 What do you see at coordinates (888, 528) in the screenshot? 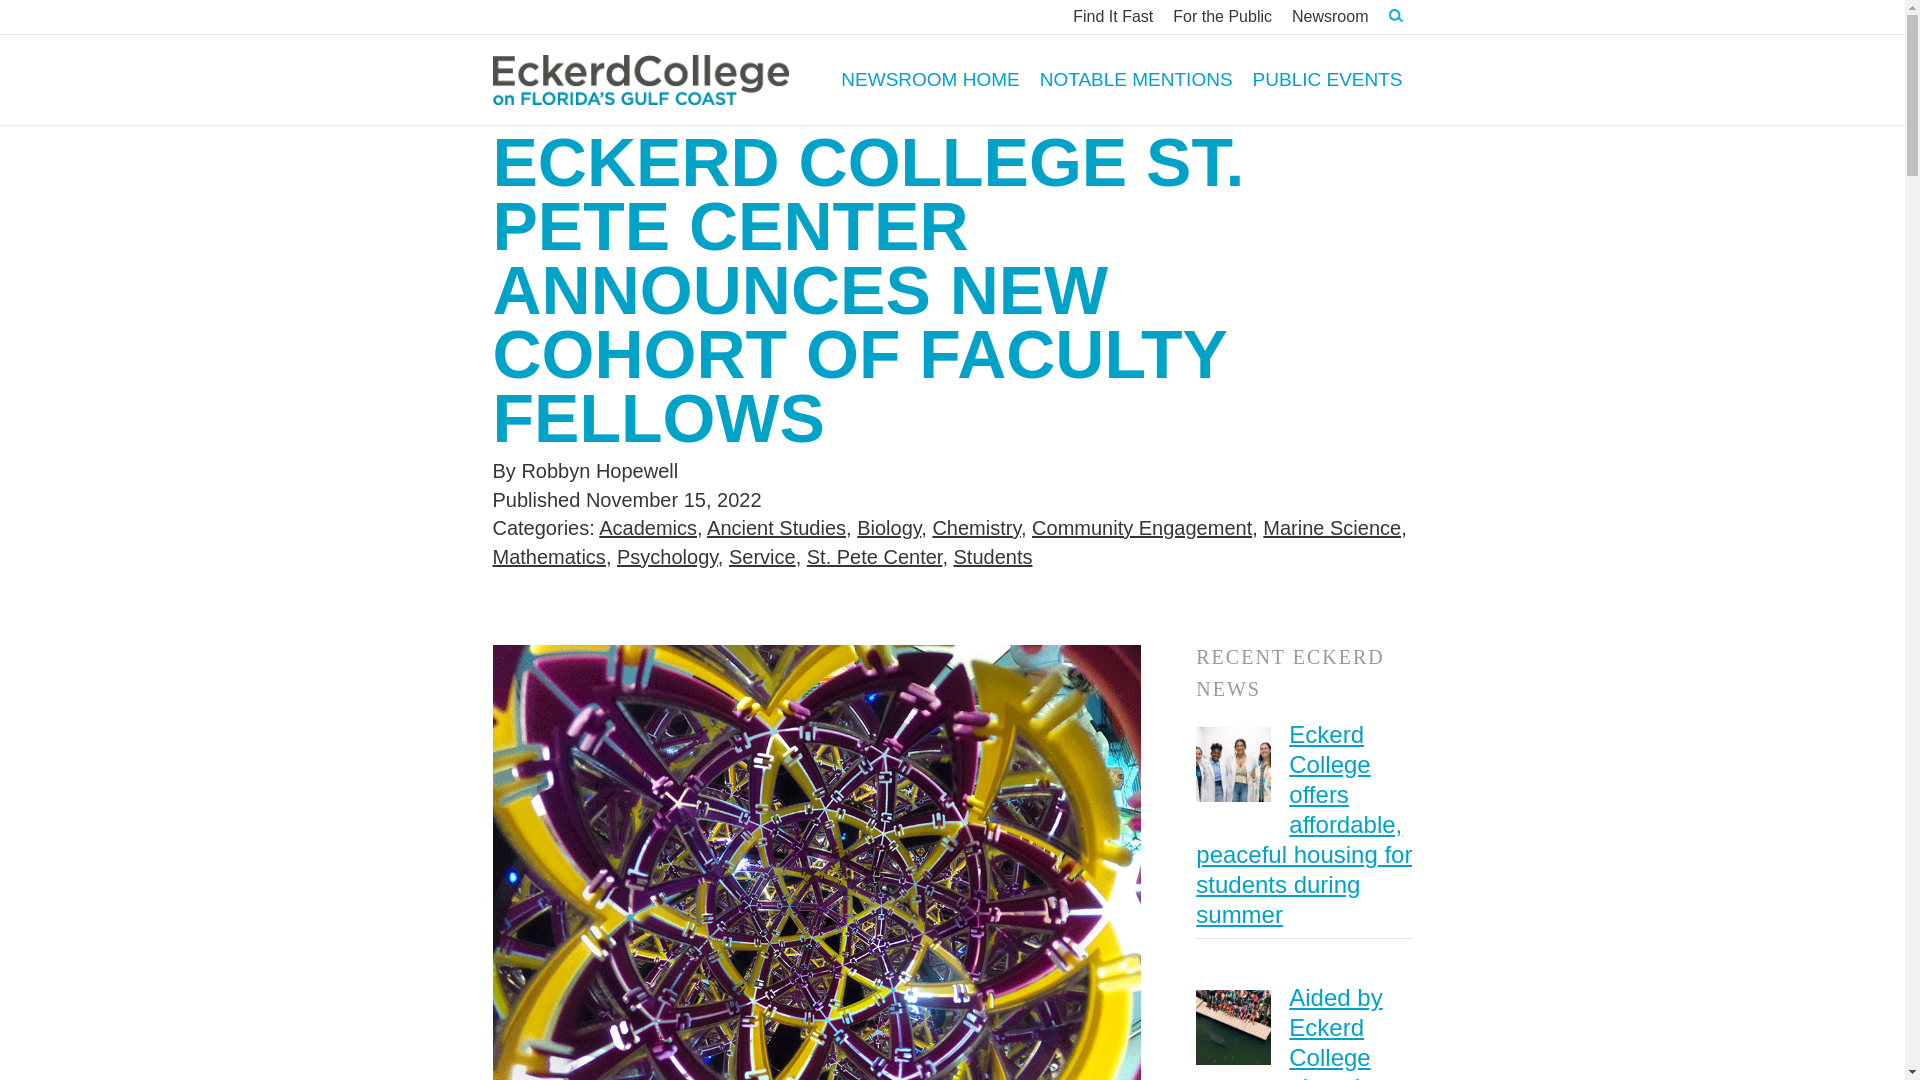
I see `Biology` at bounding box center [888, 528].